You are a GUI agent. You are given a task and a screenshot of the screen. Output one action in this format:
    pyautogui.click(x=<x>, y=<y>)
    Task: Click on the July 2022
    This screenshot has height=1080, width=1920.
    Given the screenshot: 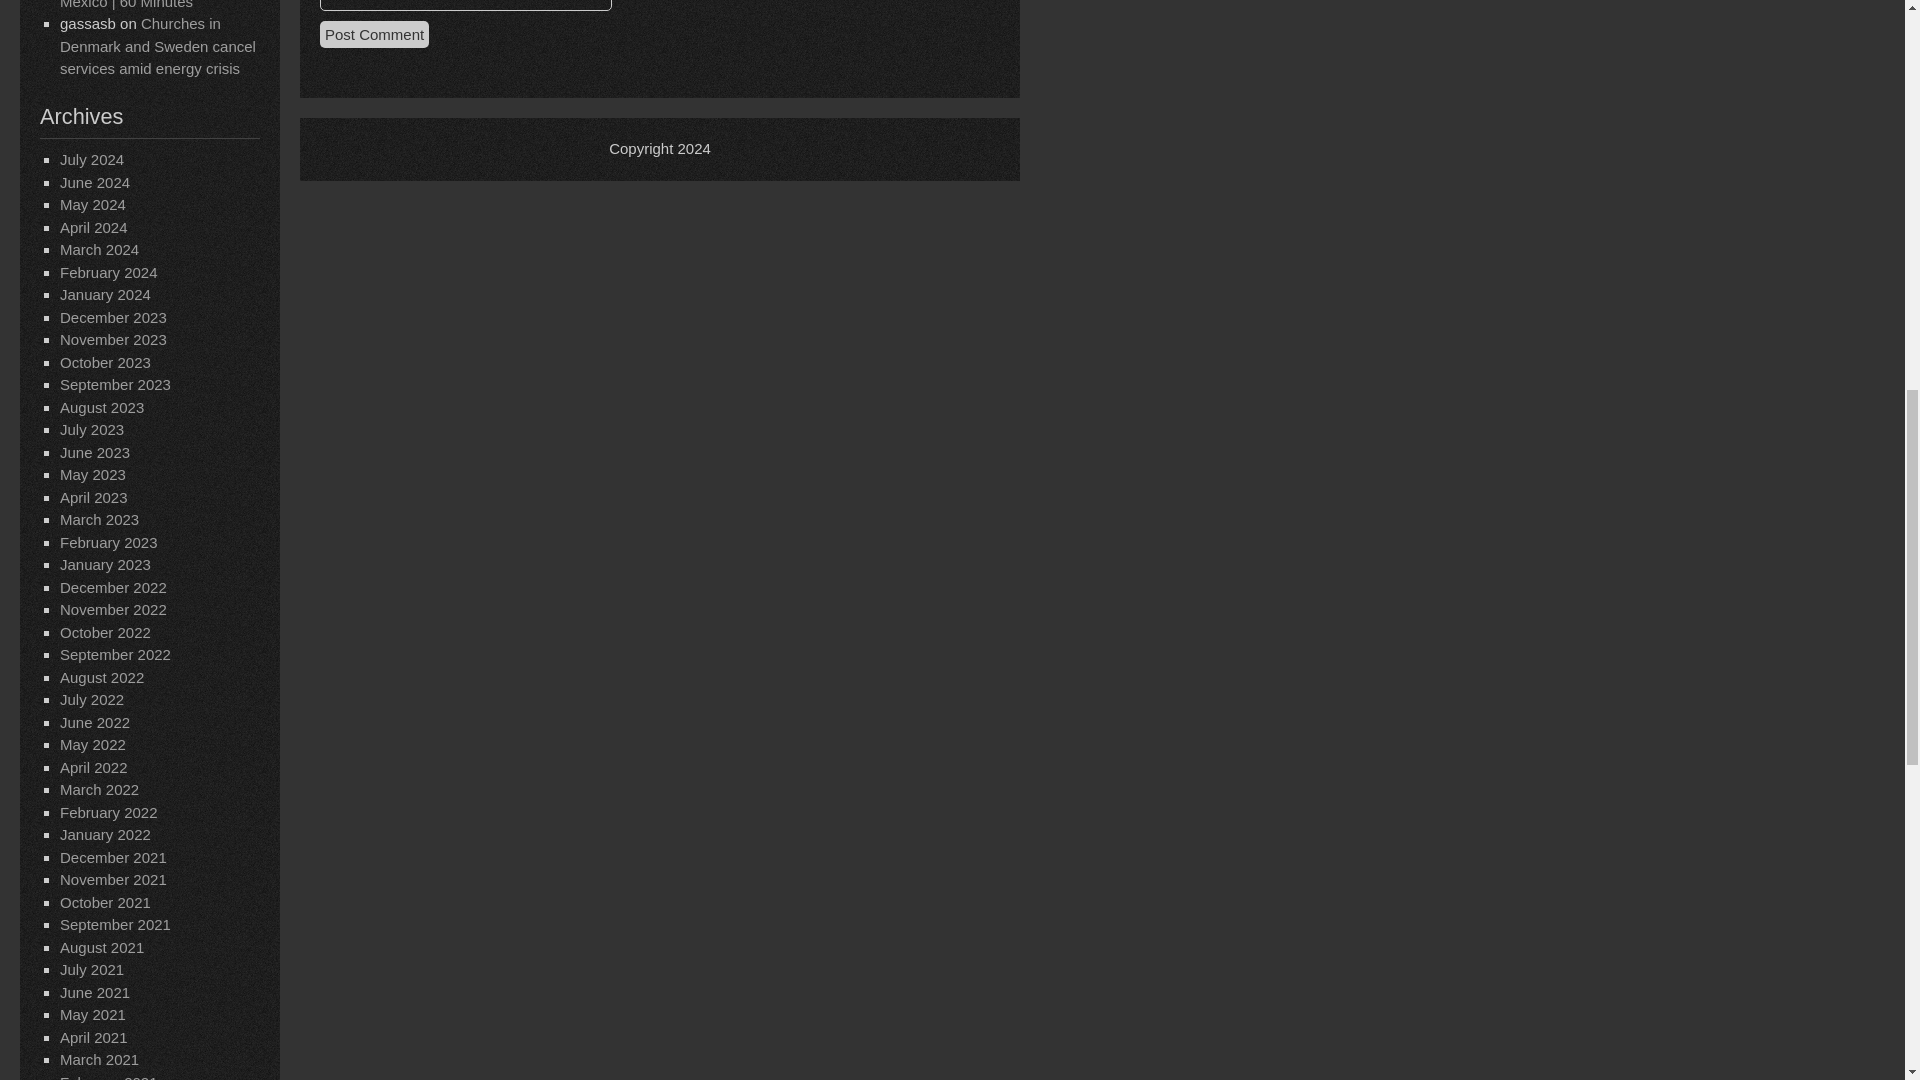 What is the action you would take?
    pyautogui.click(x=92, y=700)
    